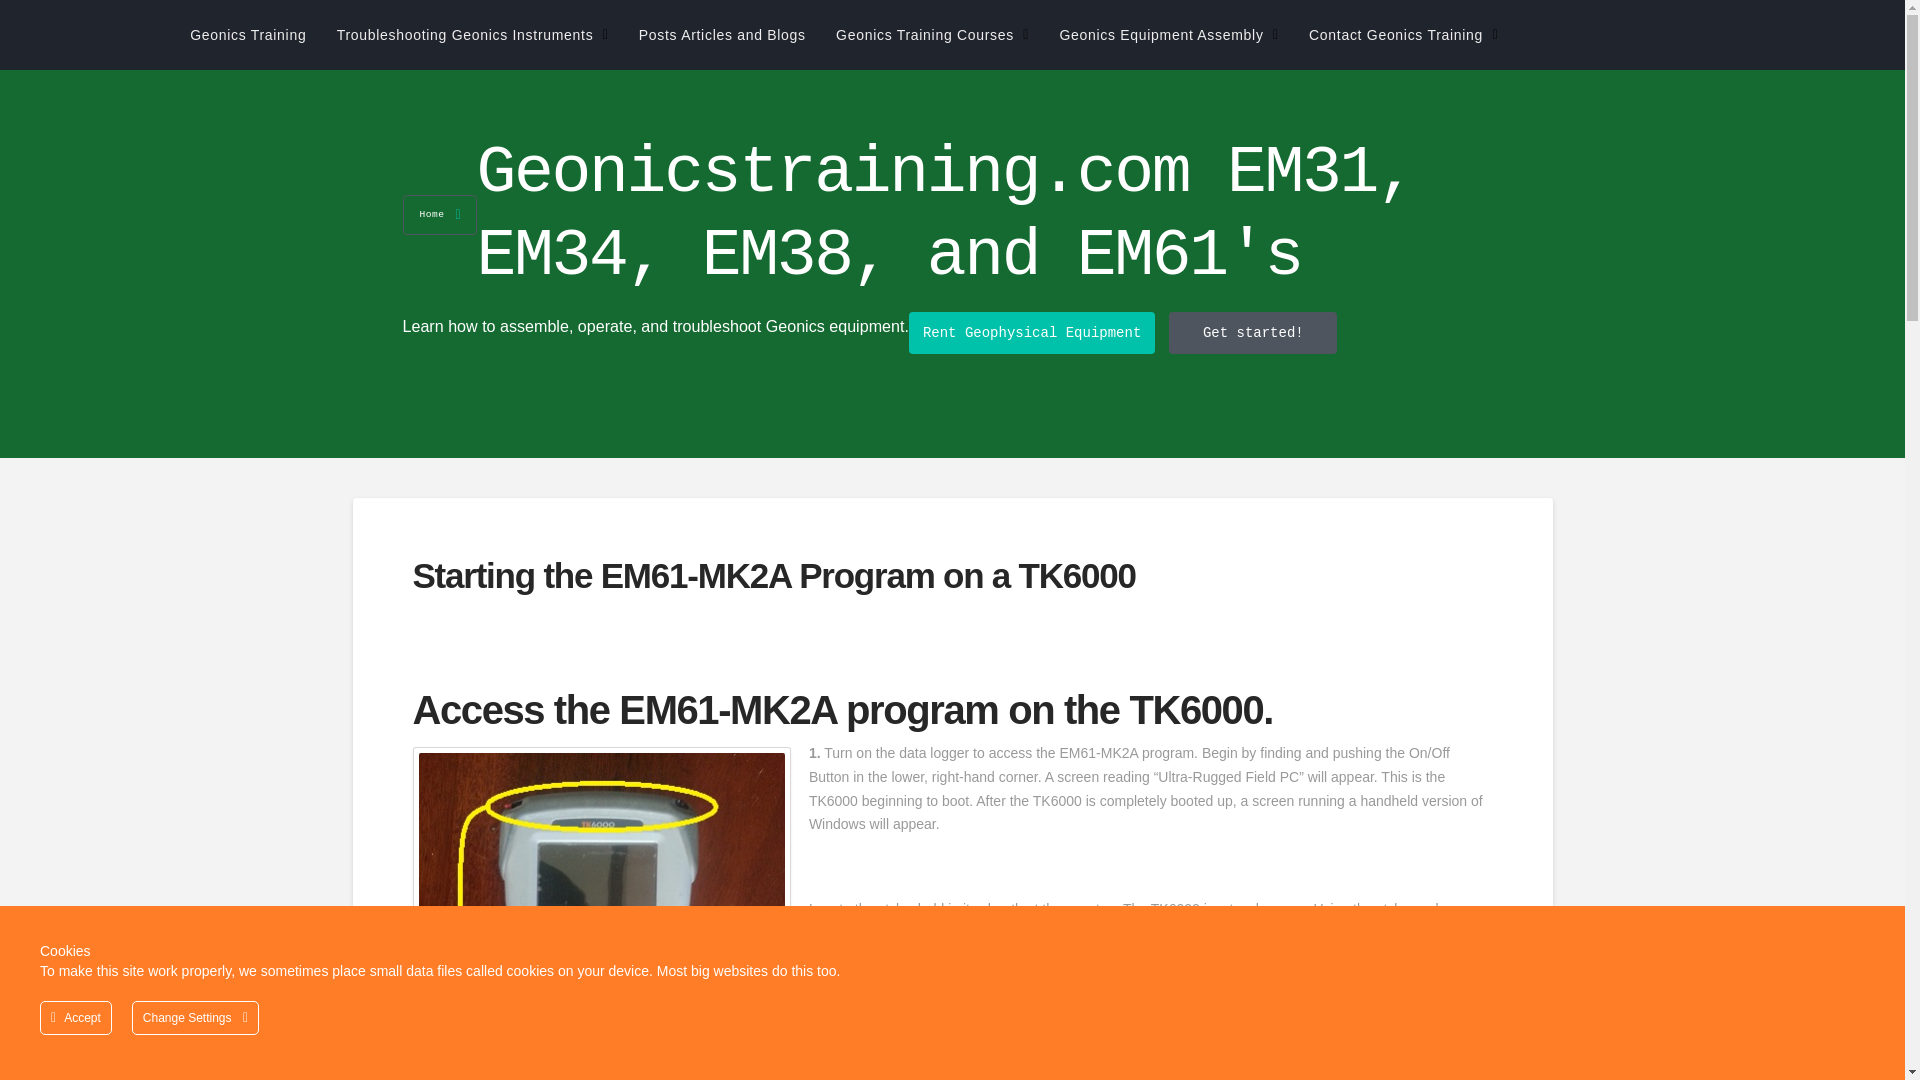  Describe the element at coordinates (248, 35) in the screenshot. I see `Geonics Training` at that location.